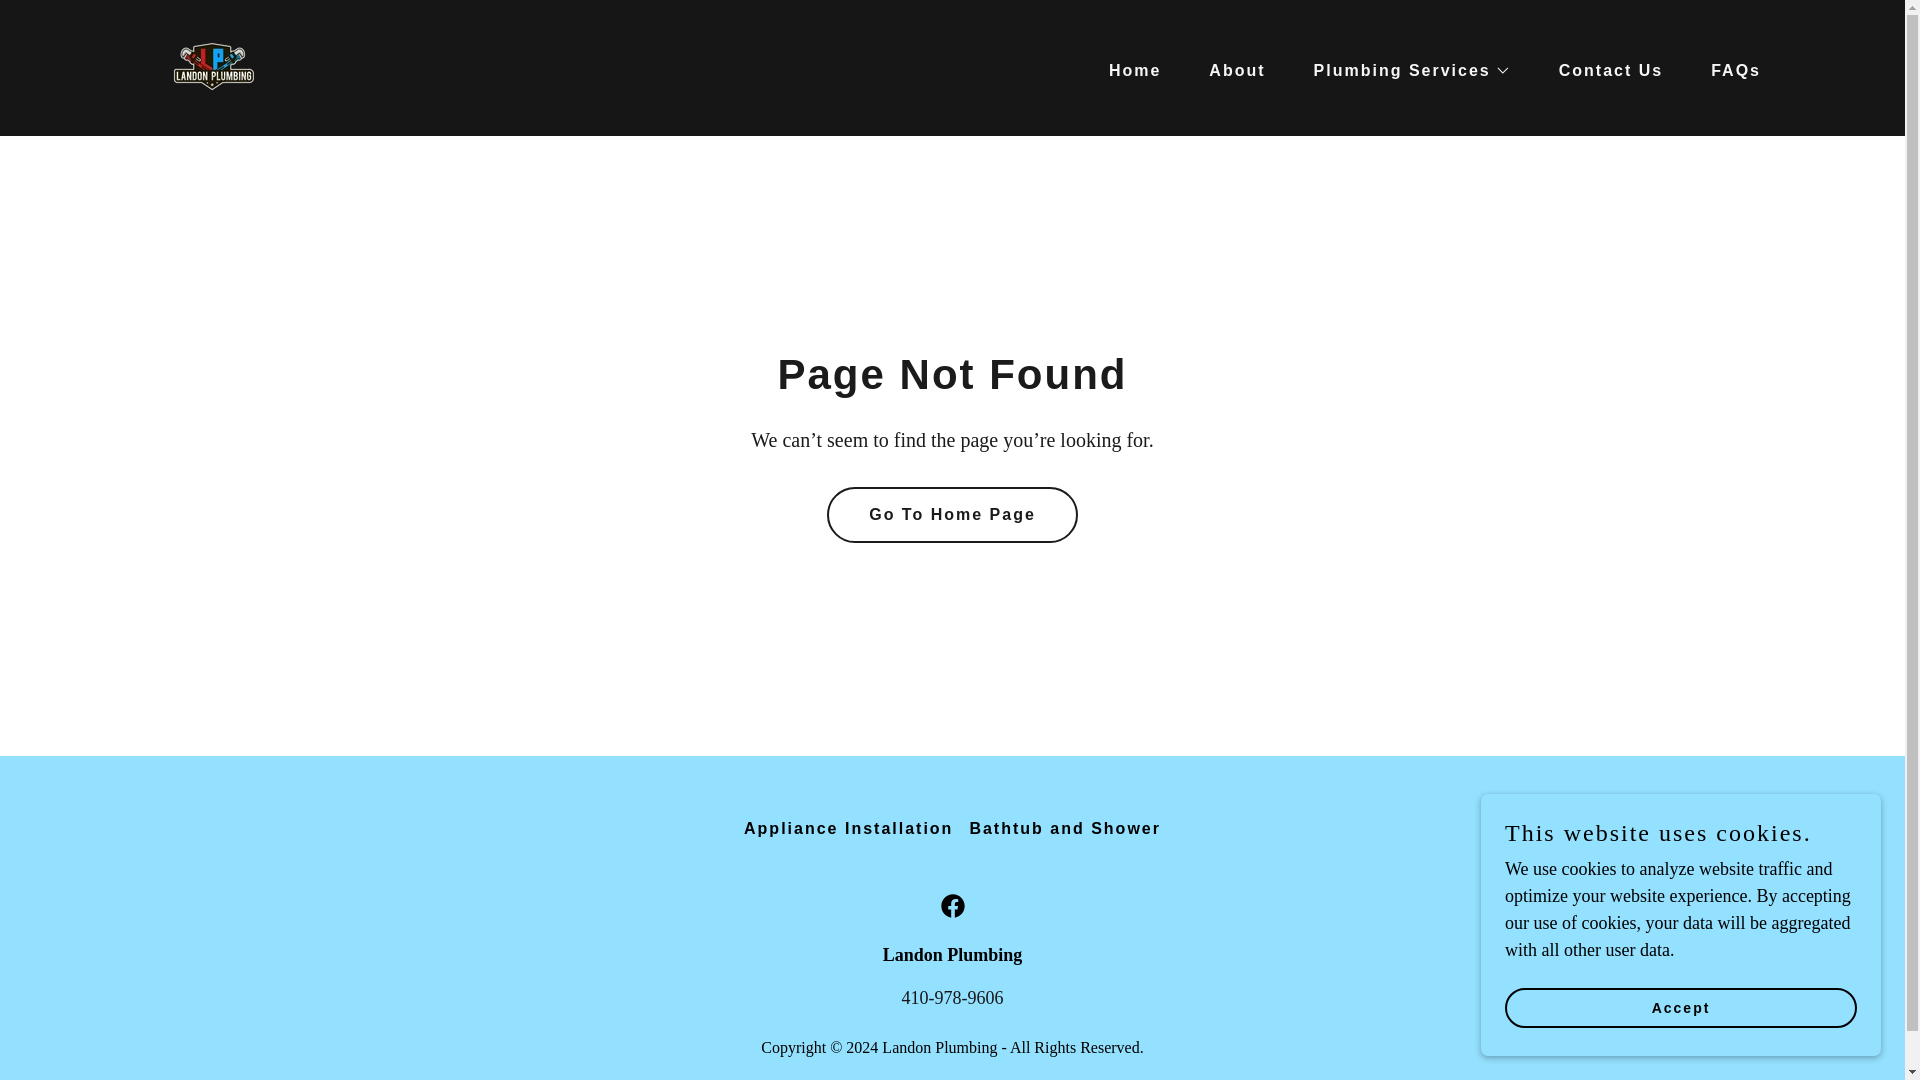  What do you see at coordinates (1126, 69) in the screenshot?
I see `Home` at bounding box center [1126, 69].